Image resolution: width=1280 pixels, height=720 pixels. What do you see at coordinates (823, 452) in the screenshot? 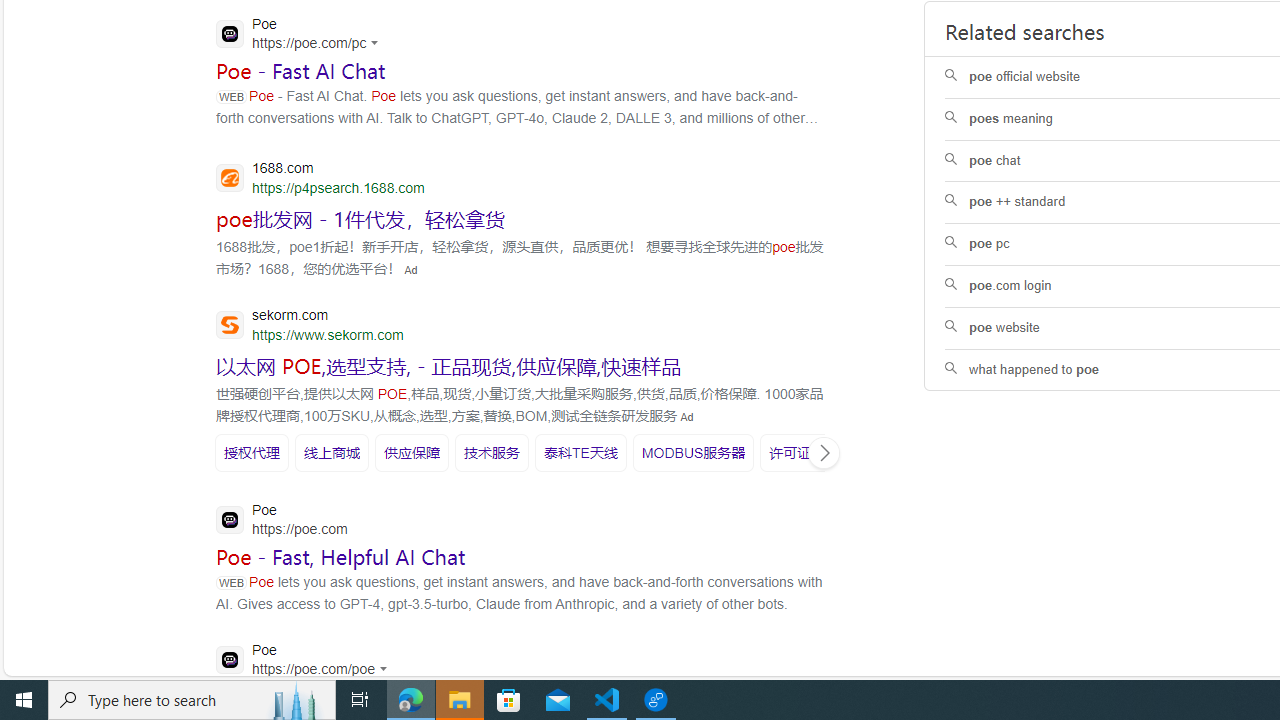
I see `Click to scroll right` at bounding box center [823, 452].